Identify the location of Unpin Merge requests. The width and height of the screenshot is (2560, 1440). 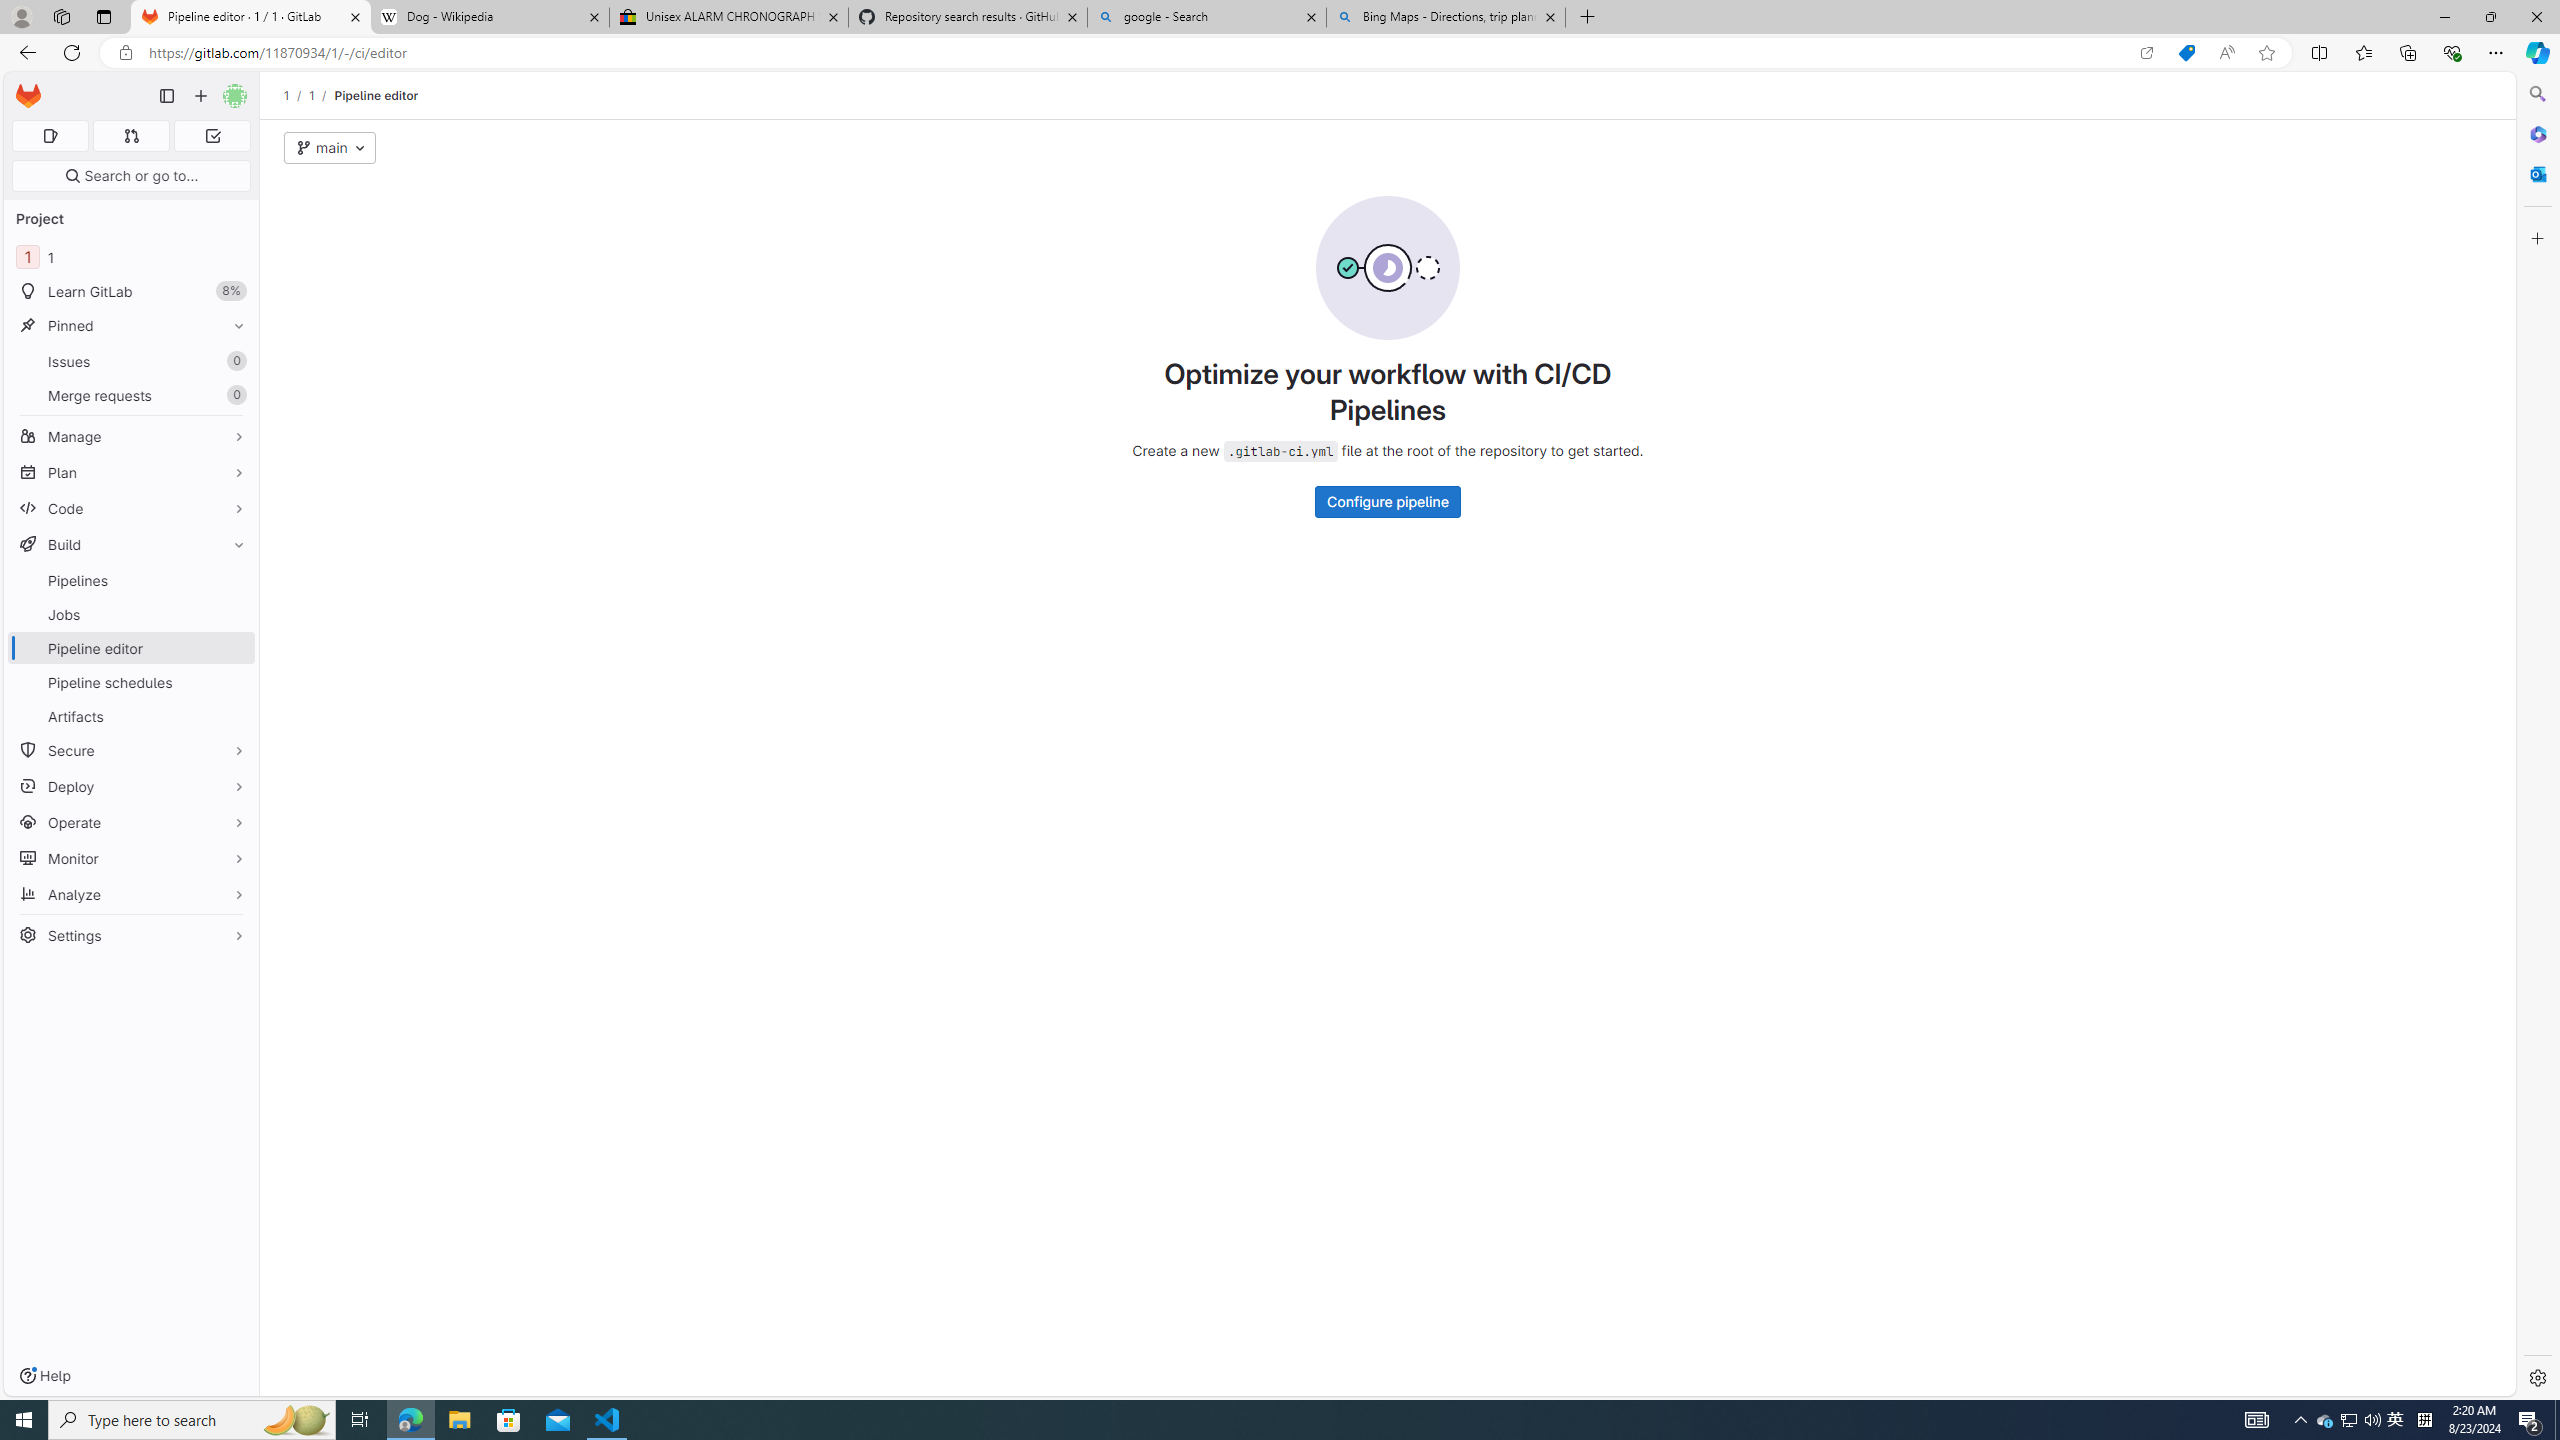
(234, 395).